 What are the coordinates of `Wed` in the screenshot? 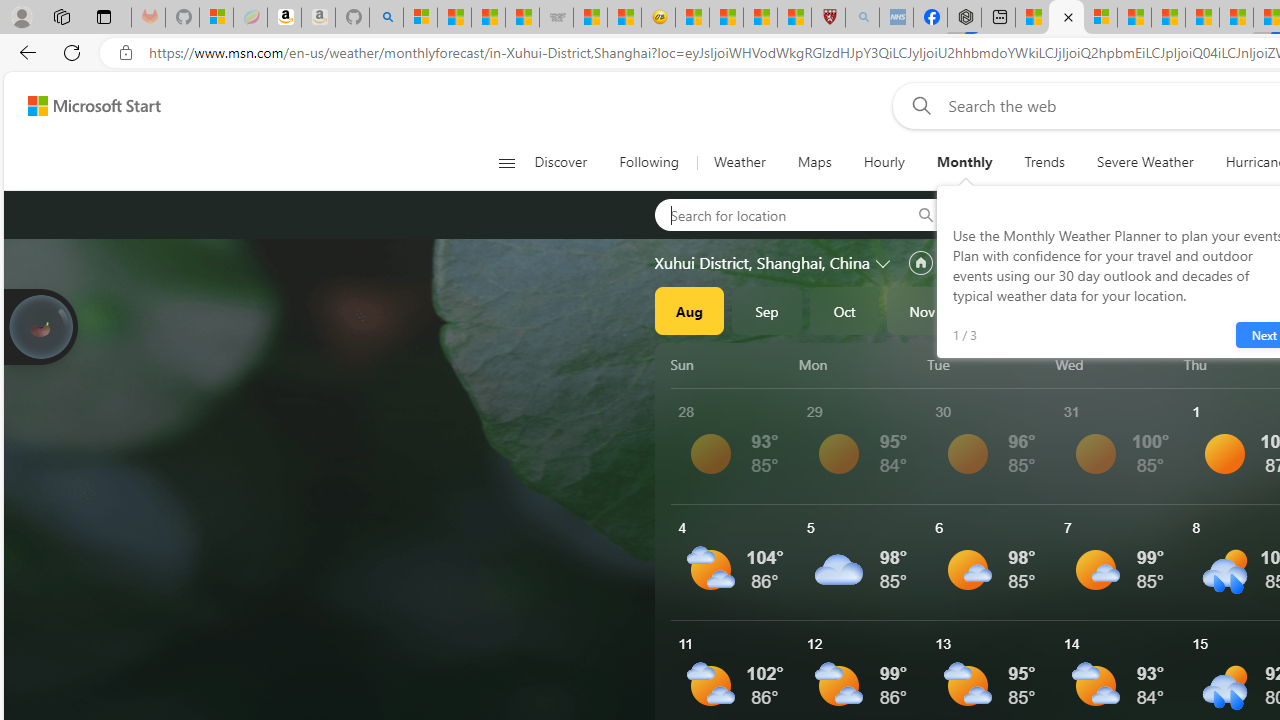 It's located at (1116, 364).